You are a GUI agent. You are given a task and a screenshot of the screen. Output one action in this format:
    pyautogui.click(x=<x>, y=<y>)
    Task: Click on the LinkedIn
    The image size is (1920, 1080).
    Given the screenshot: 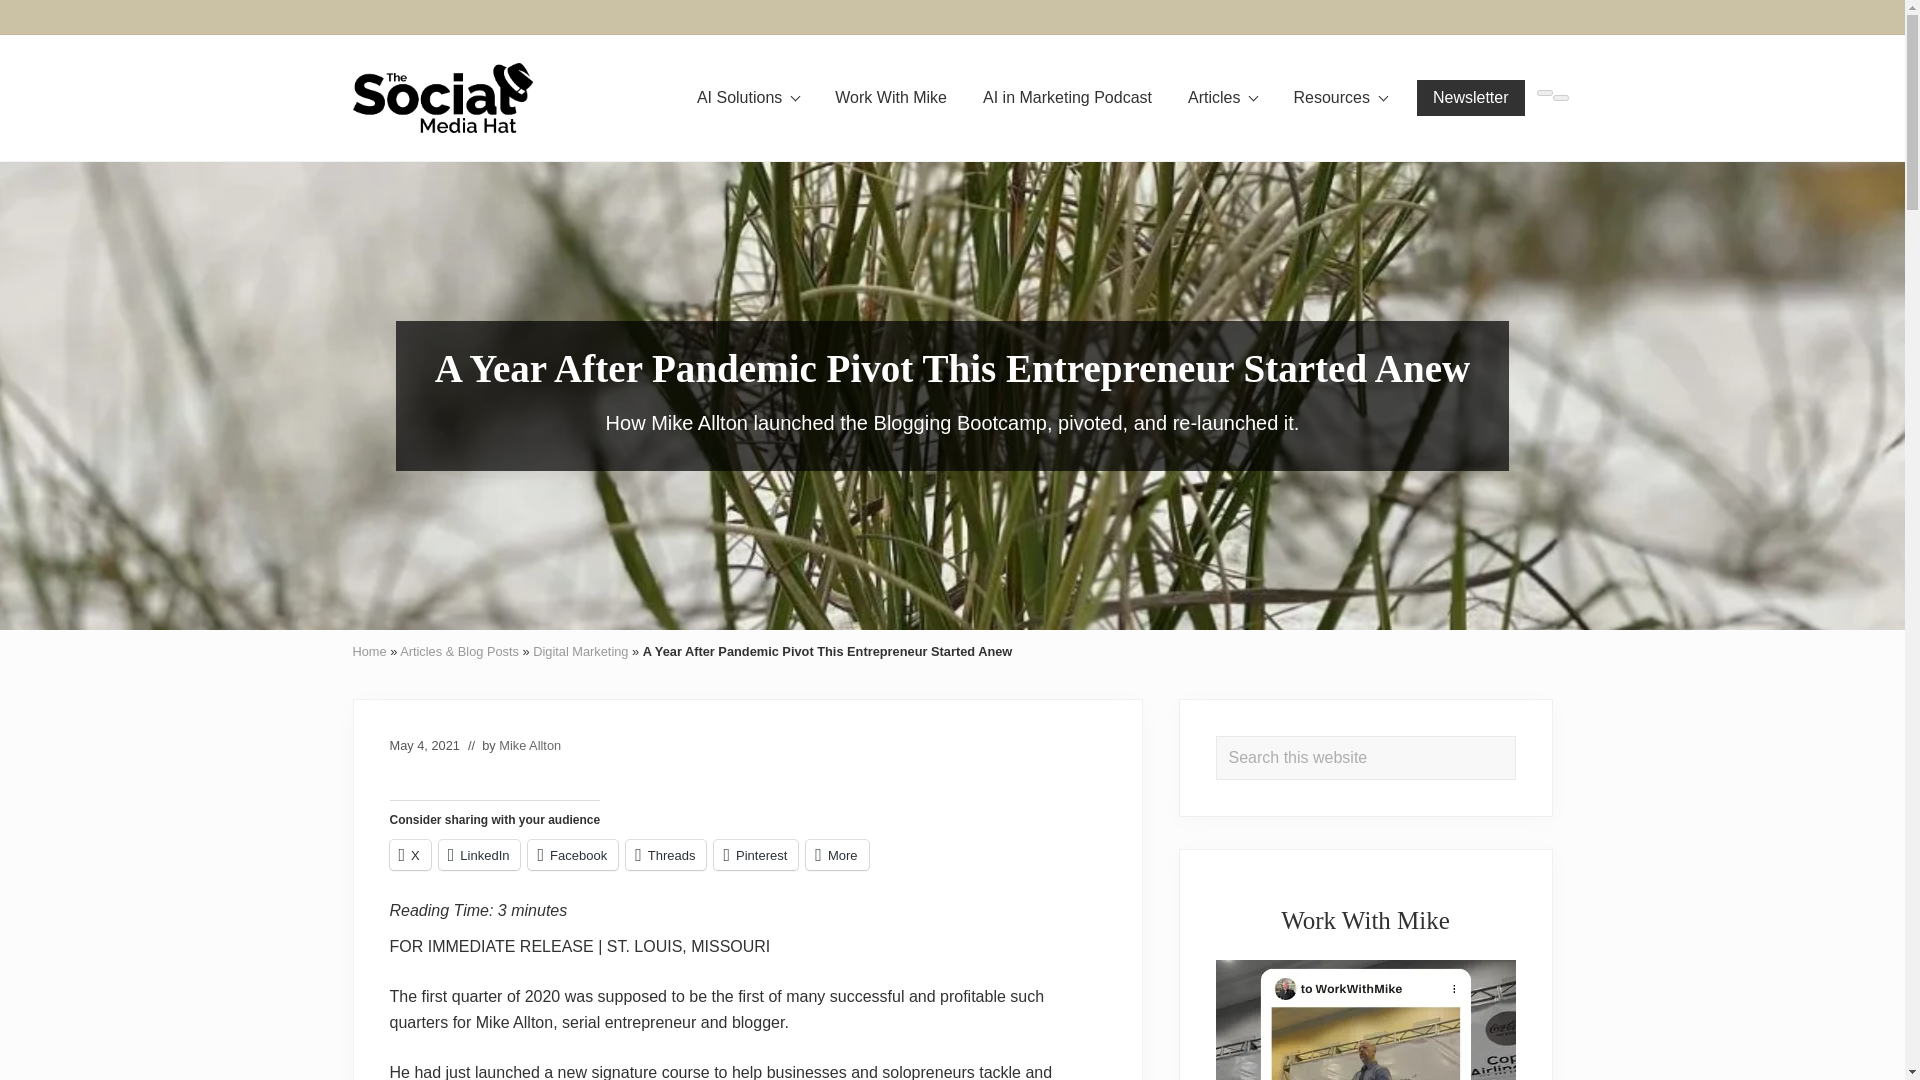 What is the action you would take?
    pyautogui.click(x=1329, y=16)
    